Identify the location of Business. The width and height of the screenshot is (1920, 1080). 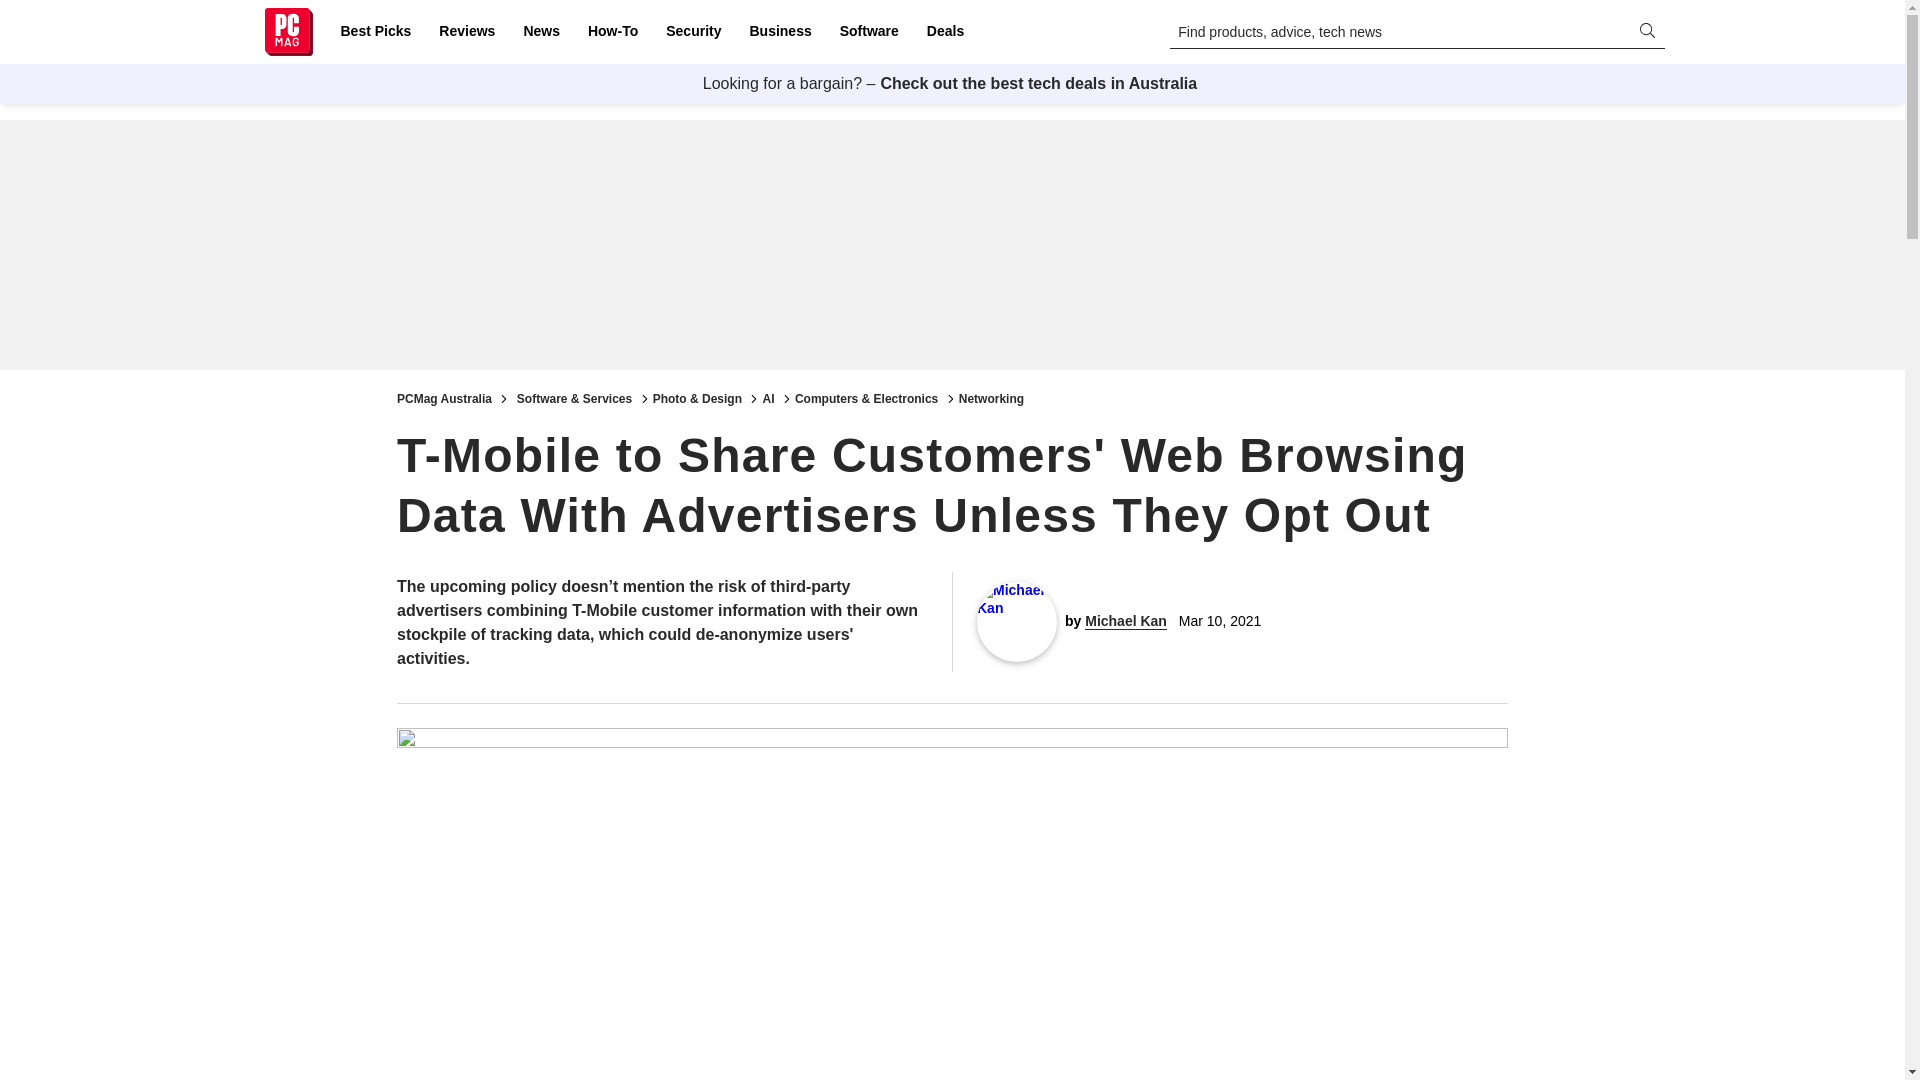
(780, 32).